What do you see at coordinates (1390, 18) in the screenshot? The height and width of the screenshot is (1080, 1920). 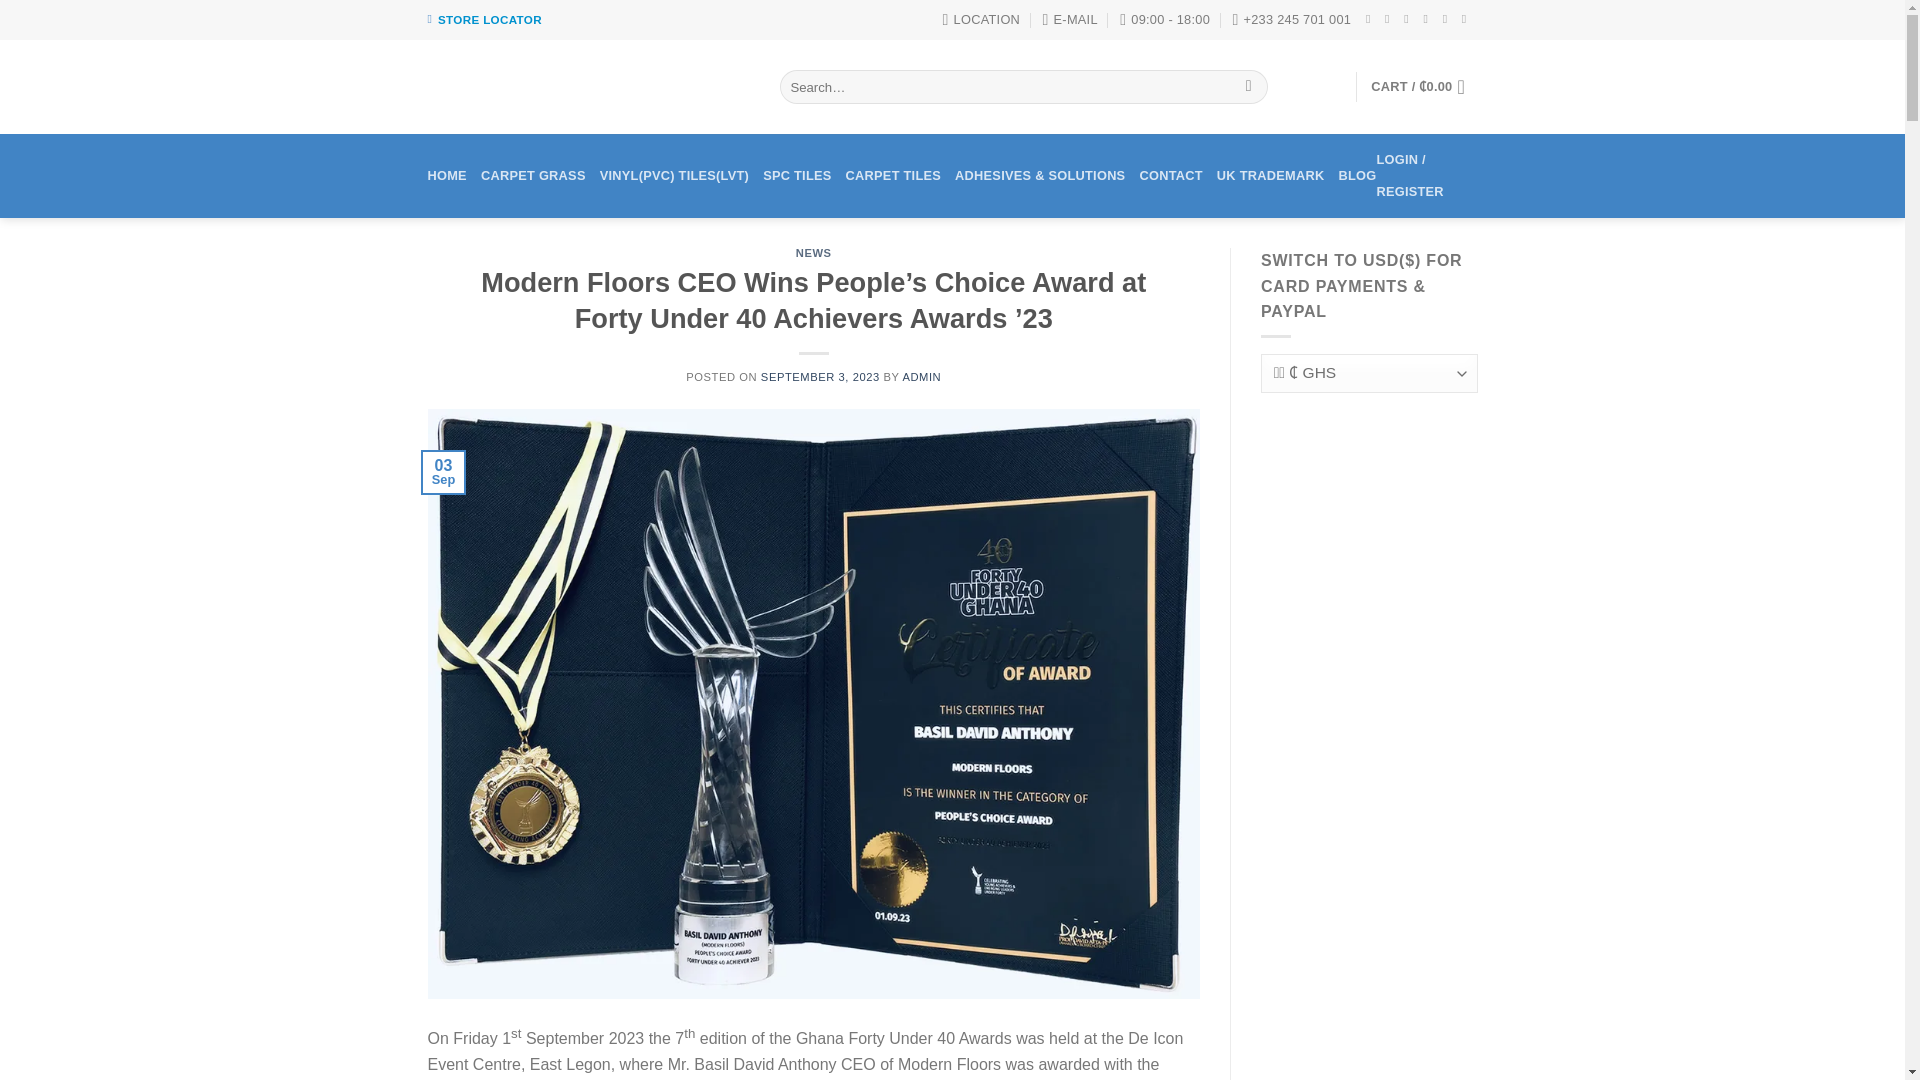 I see `Follow on Instagram` at bounding box center [1390, 18].